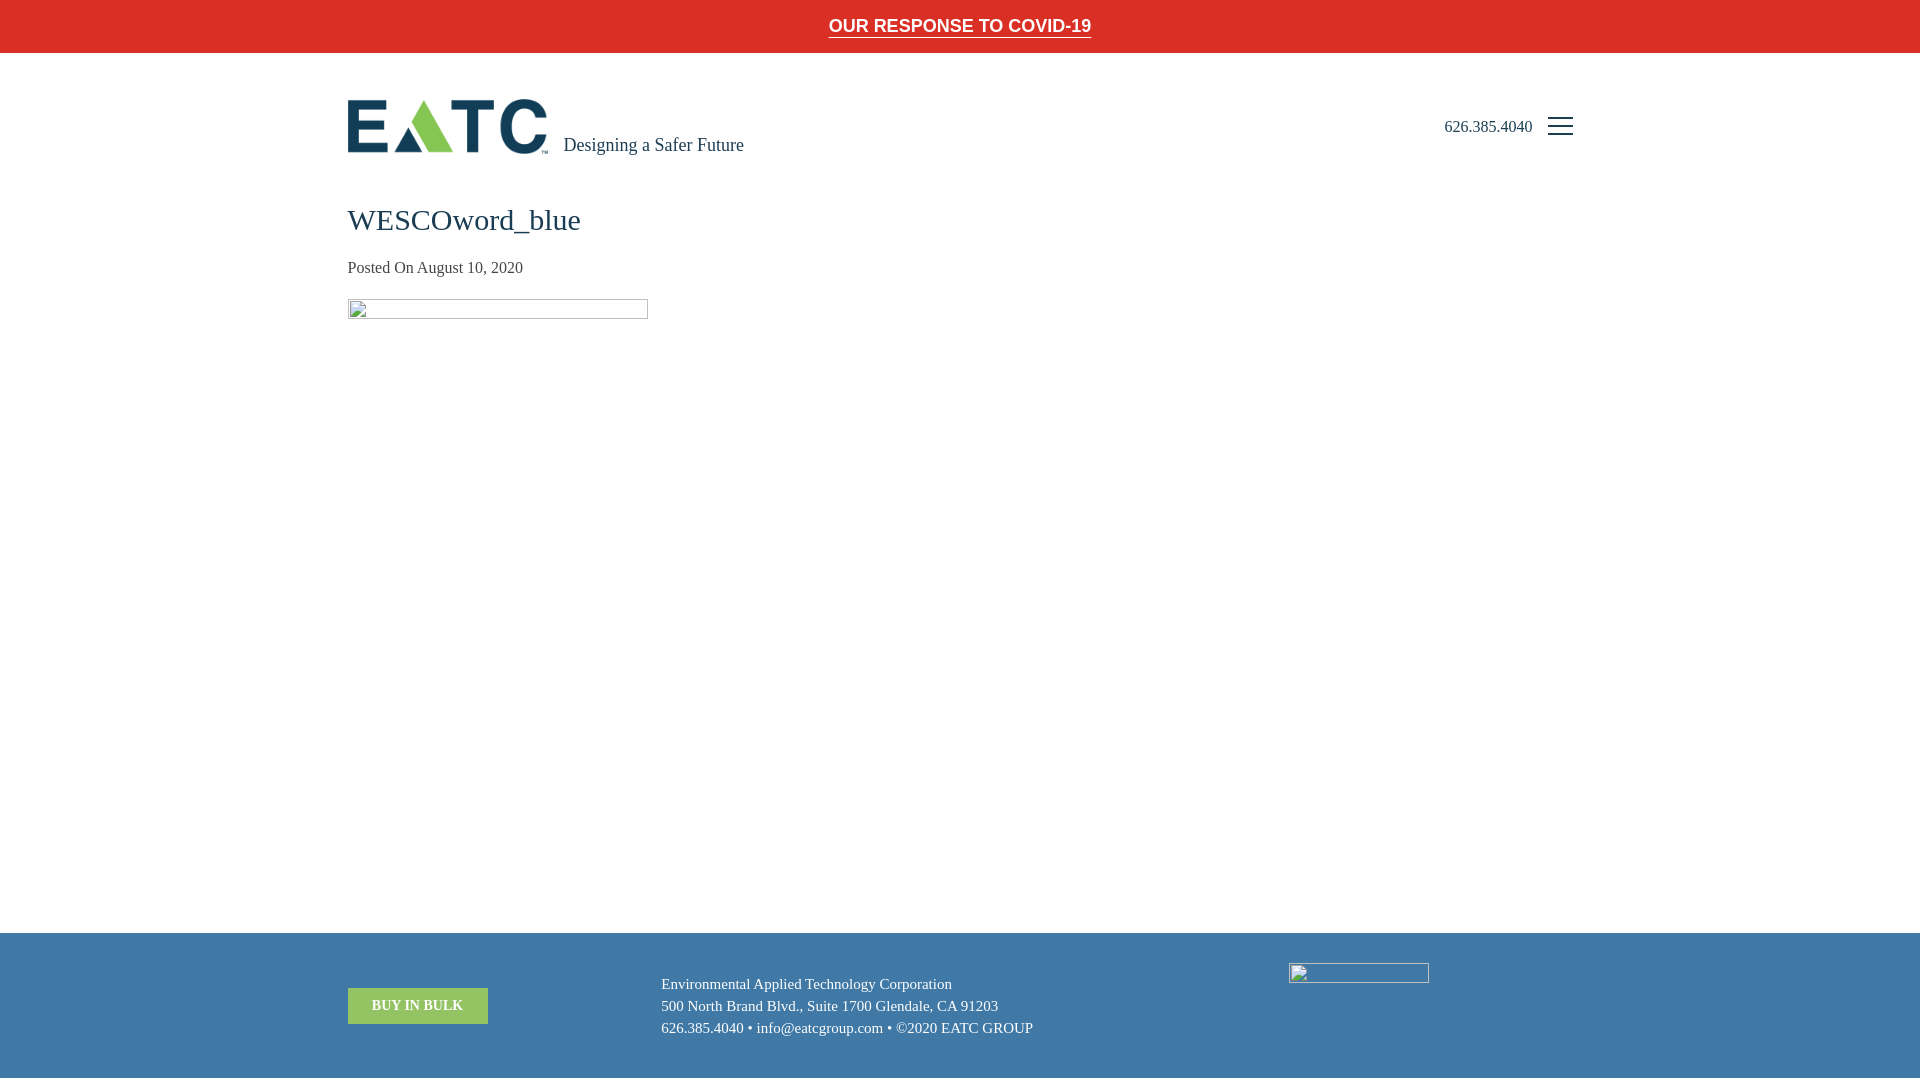  What do you see at coordinates (960, 26) in the screenshot?
I see `OUR RESPONSE TO COVID-19` at bounding box center [960, 26].